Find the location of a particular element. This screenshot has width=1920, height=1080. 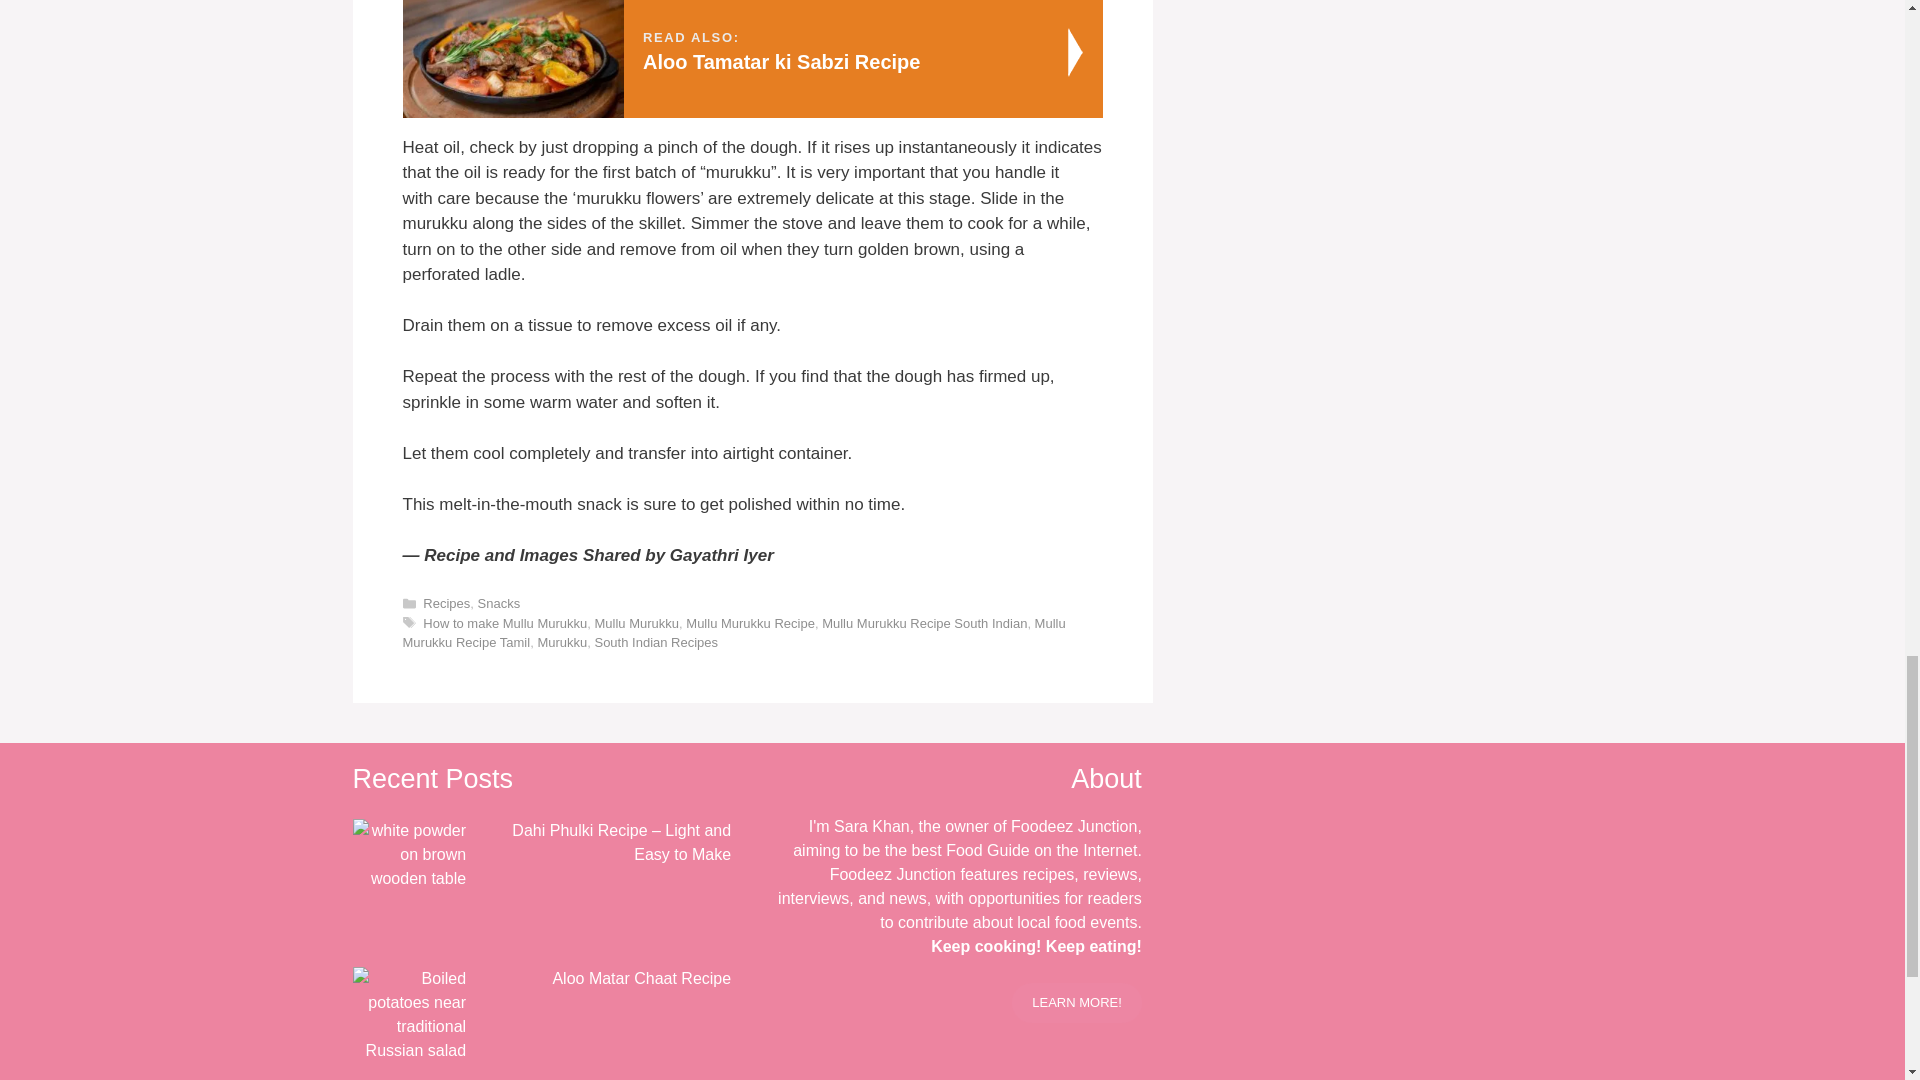

Aloo Matar Chaat Recipe is located at coordinates (642, 978).